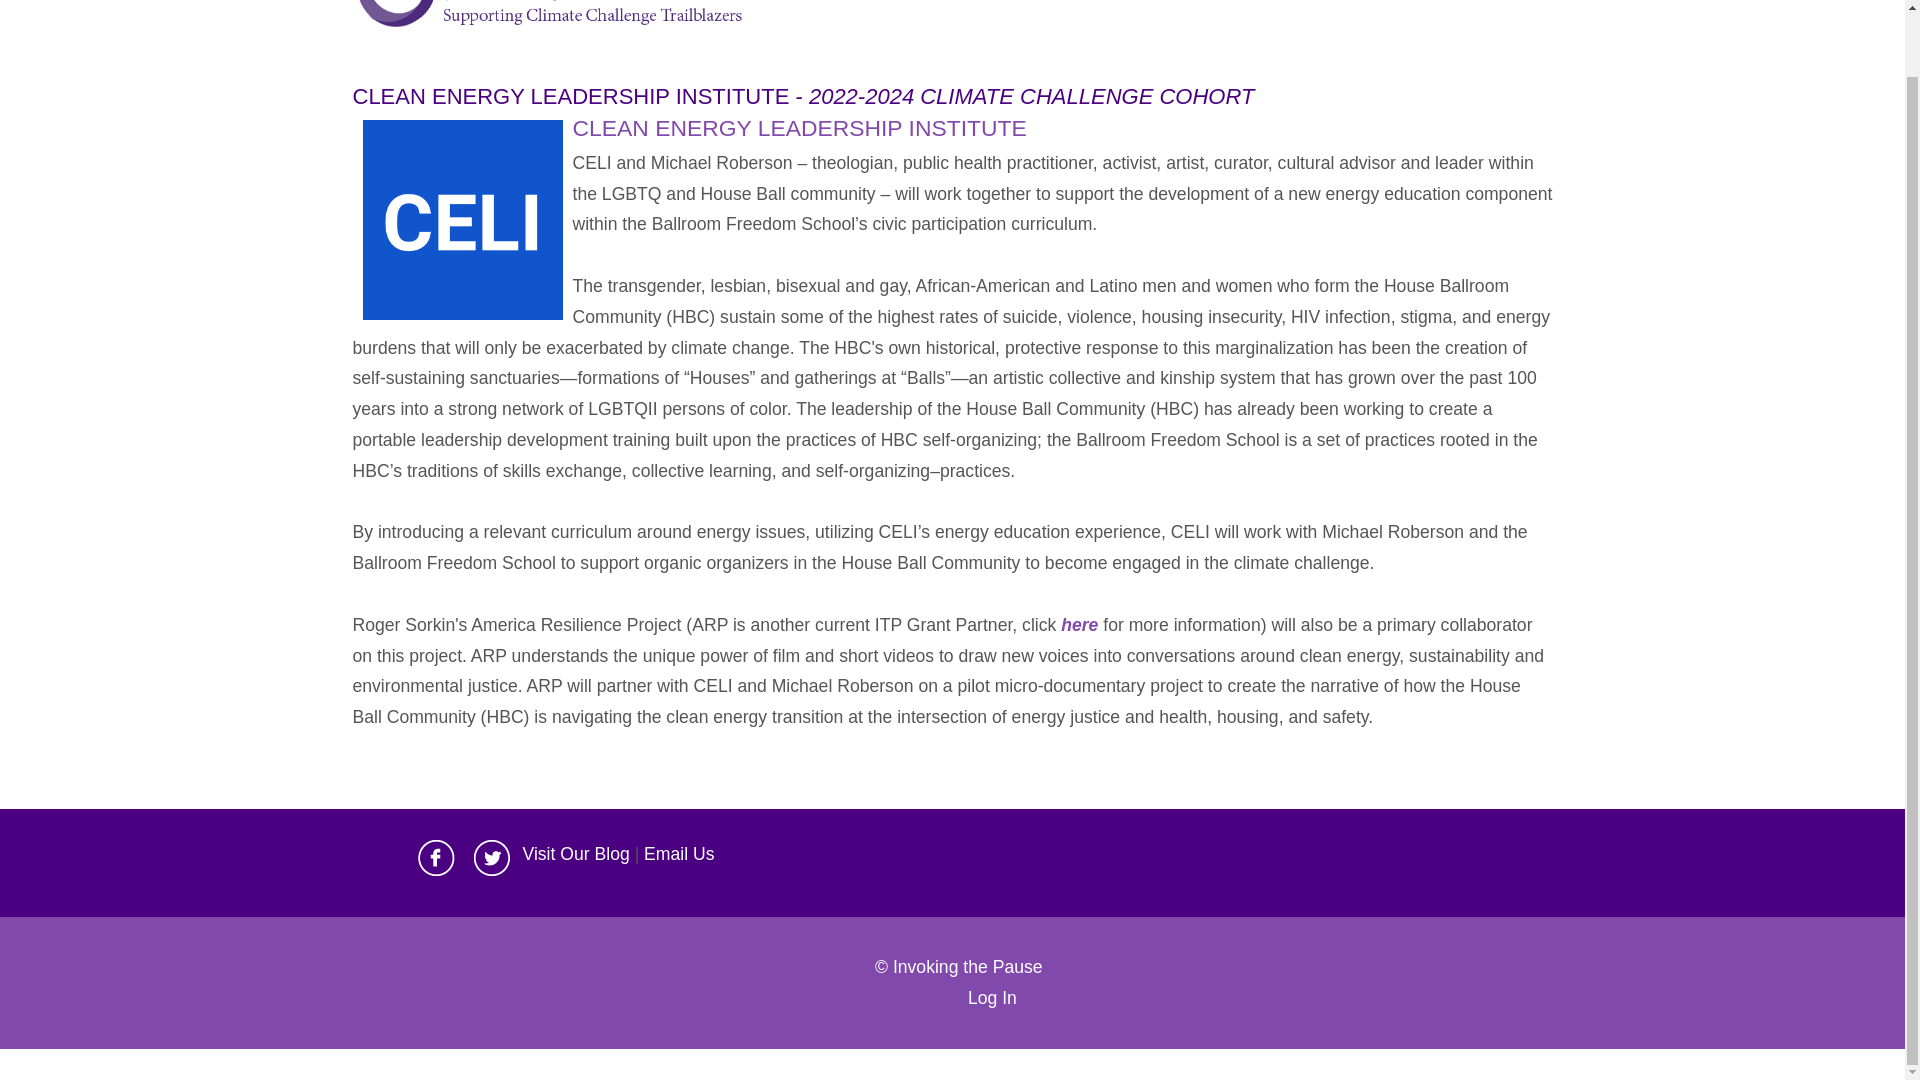 The width and height of the screenshot is (1920, 1080). Describe the element at coordinates (821, 4) in the screenshot. I see `APPROACH` at that location.